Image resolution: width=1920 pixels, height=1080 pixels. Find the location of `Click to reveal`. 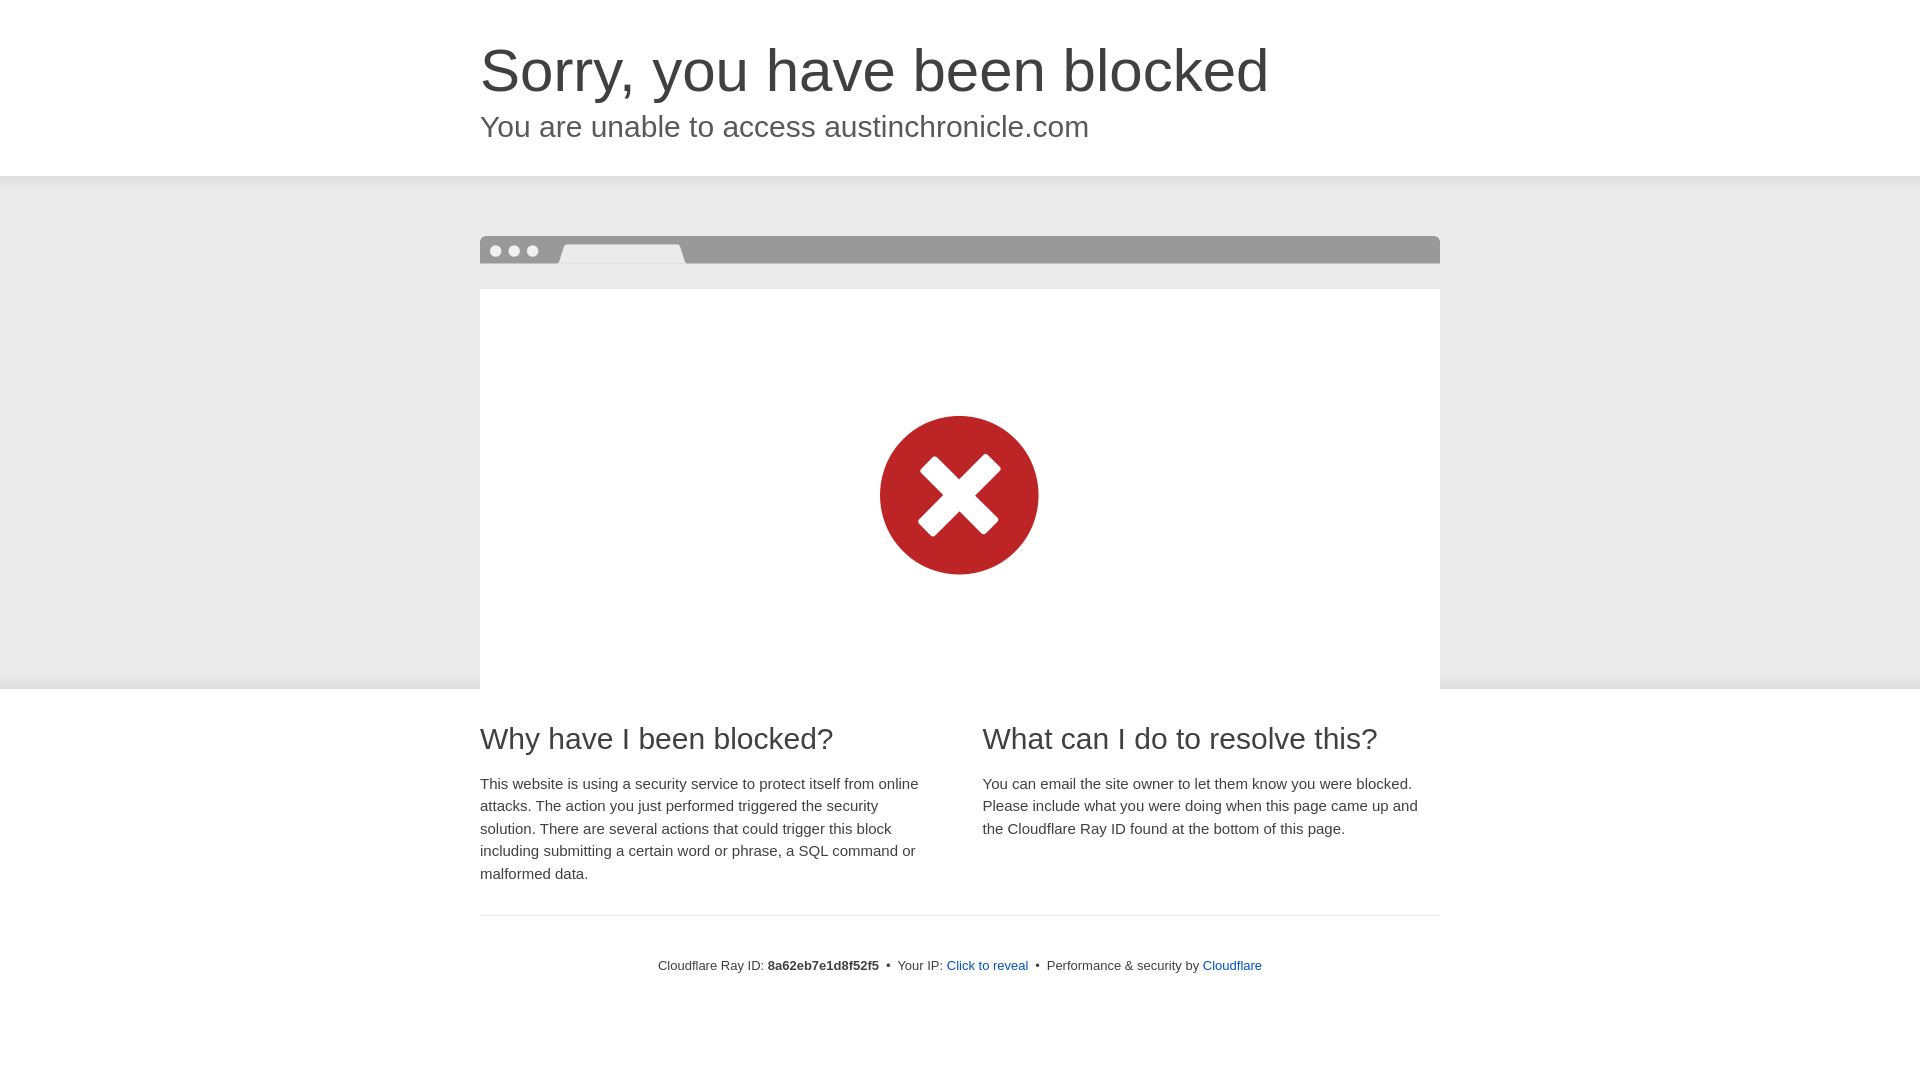

Click to reveal is located at coordinates (988, 966).